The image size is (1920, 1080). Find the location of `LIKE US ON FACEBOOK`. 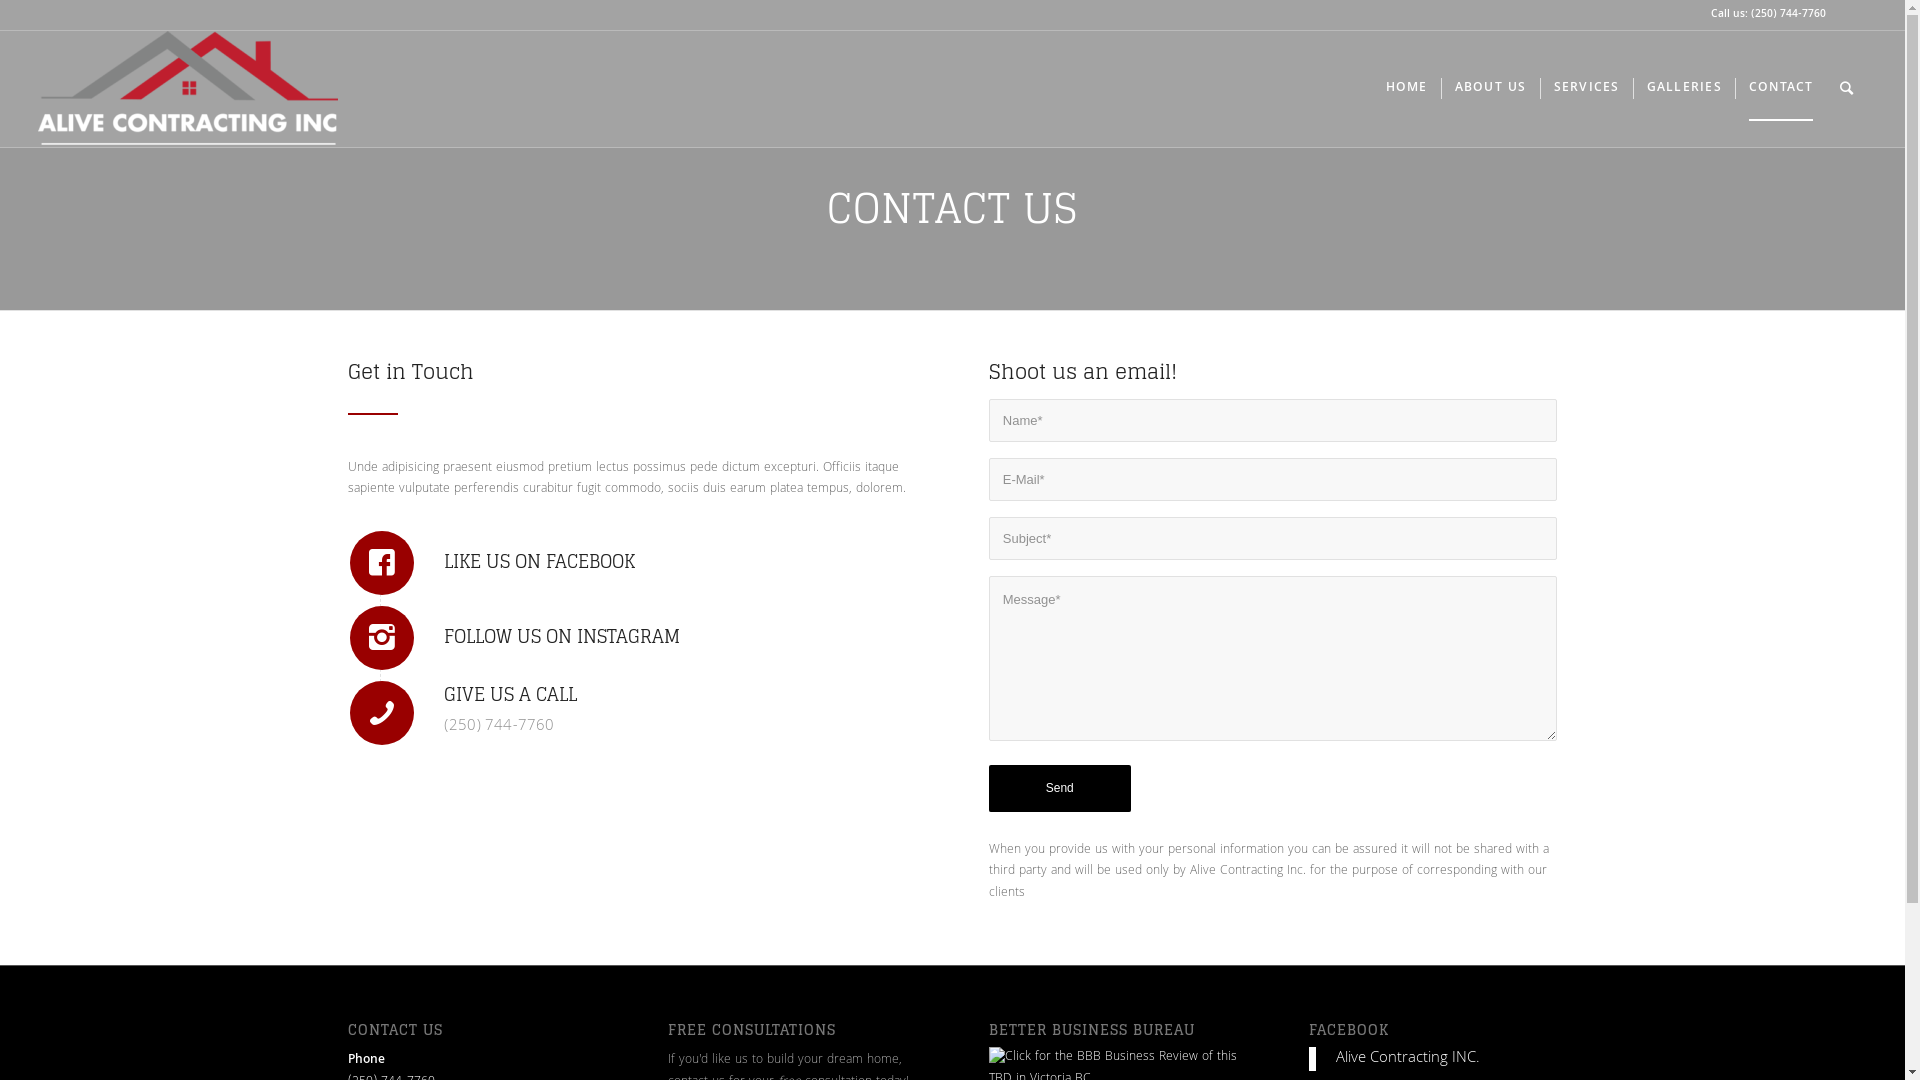

LIKE US ON FACEBOOK is located at coordinates (540, 561).